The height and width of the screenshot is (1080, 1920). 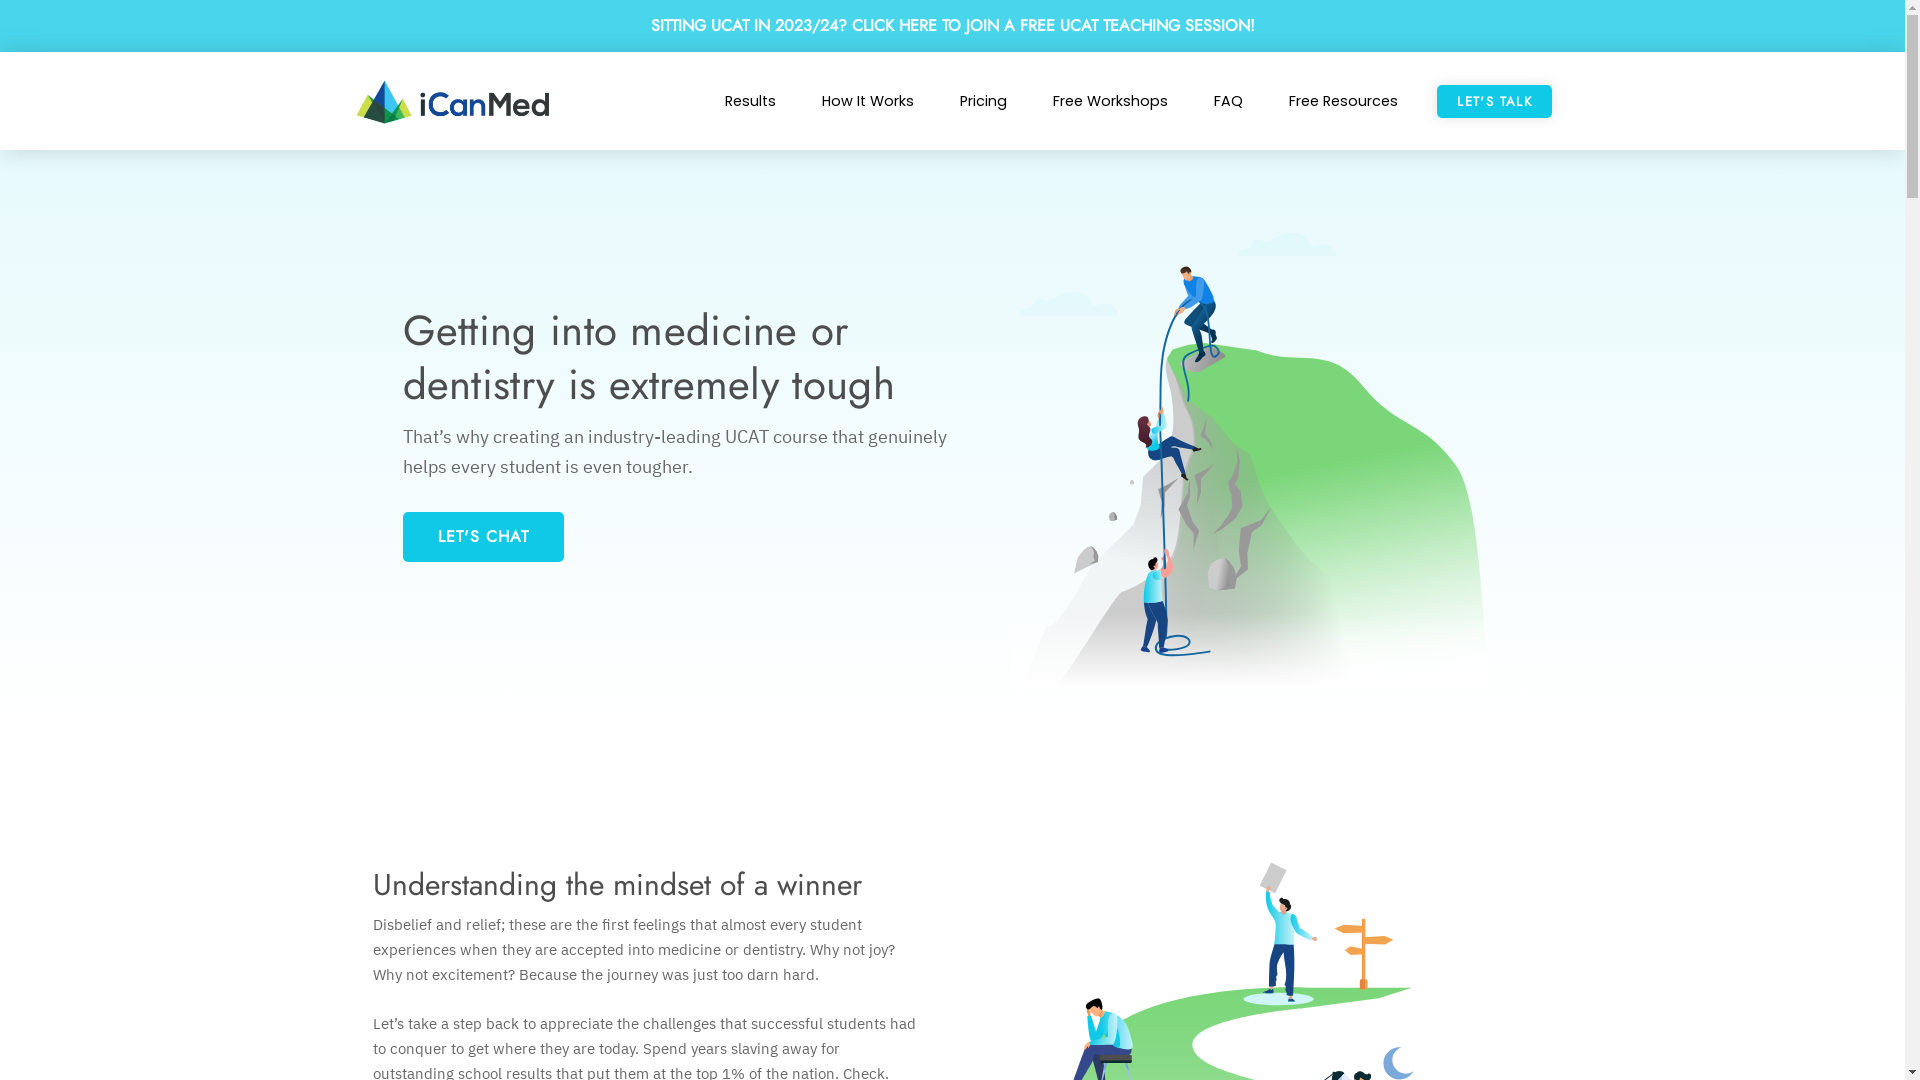 I want to click on LET'S CHAT, so click(x=482, y=537).